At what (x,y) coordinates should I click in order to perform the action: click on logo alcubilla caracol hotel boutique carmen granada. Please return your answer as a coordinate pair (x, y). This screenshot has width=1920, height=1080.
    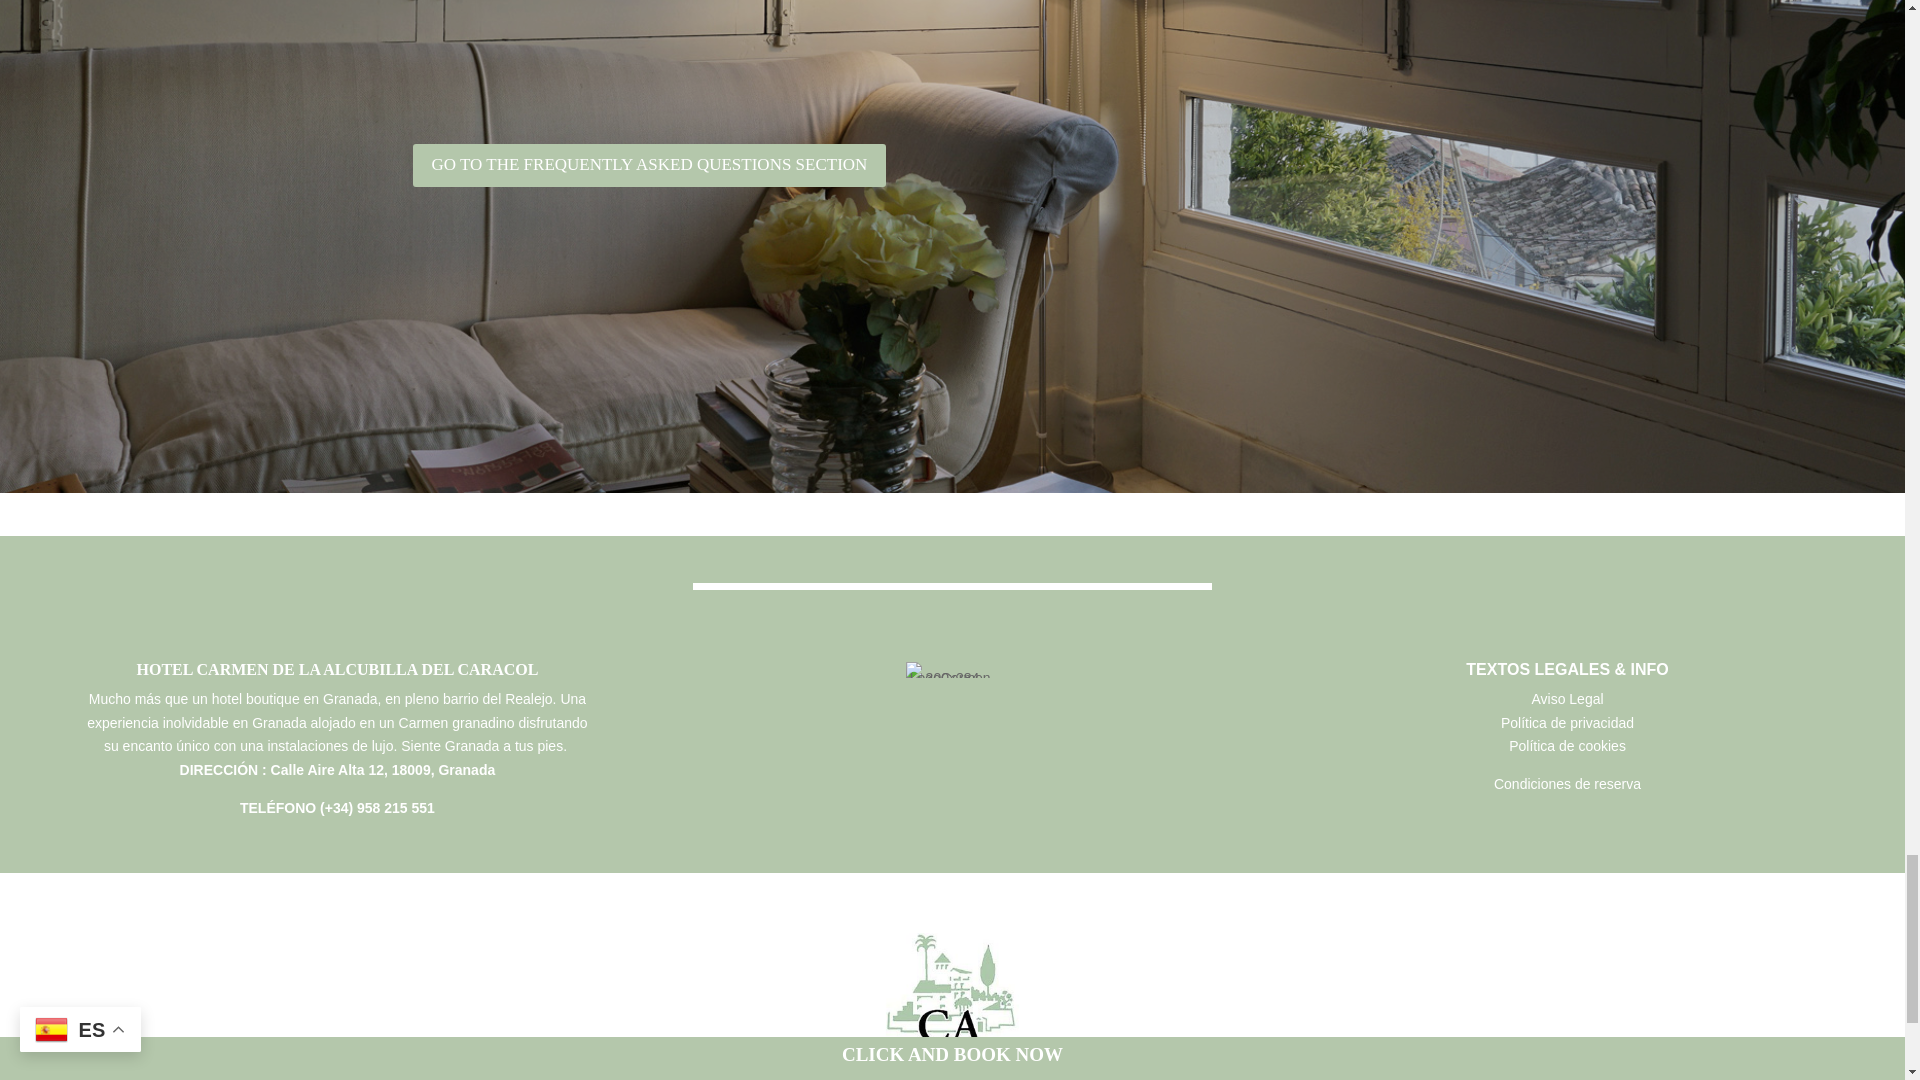
    Looking at the image, I should click on (952, 990).